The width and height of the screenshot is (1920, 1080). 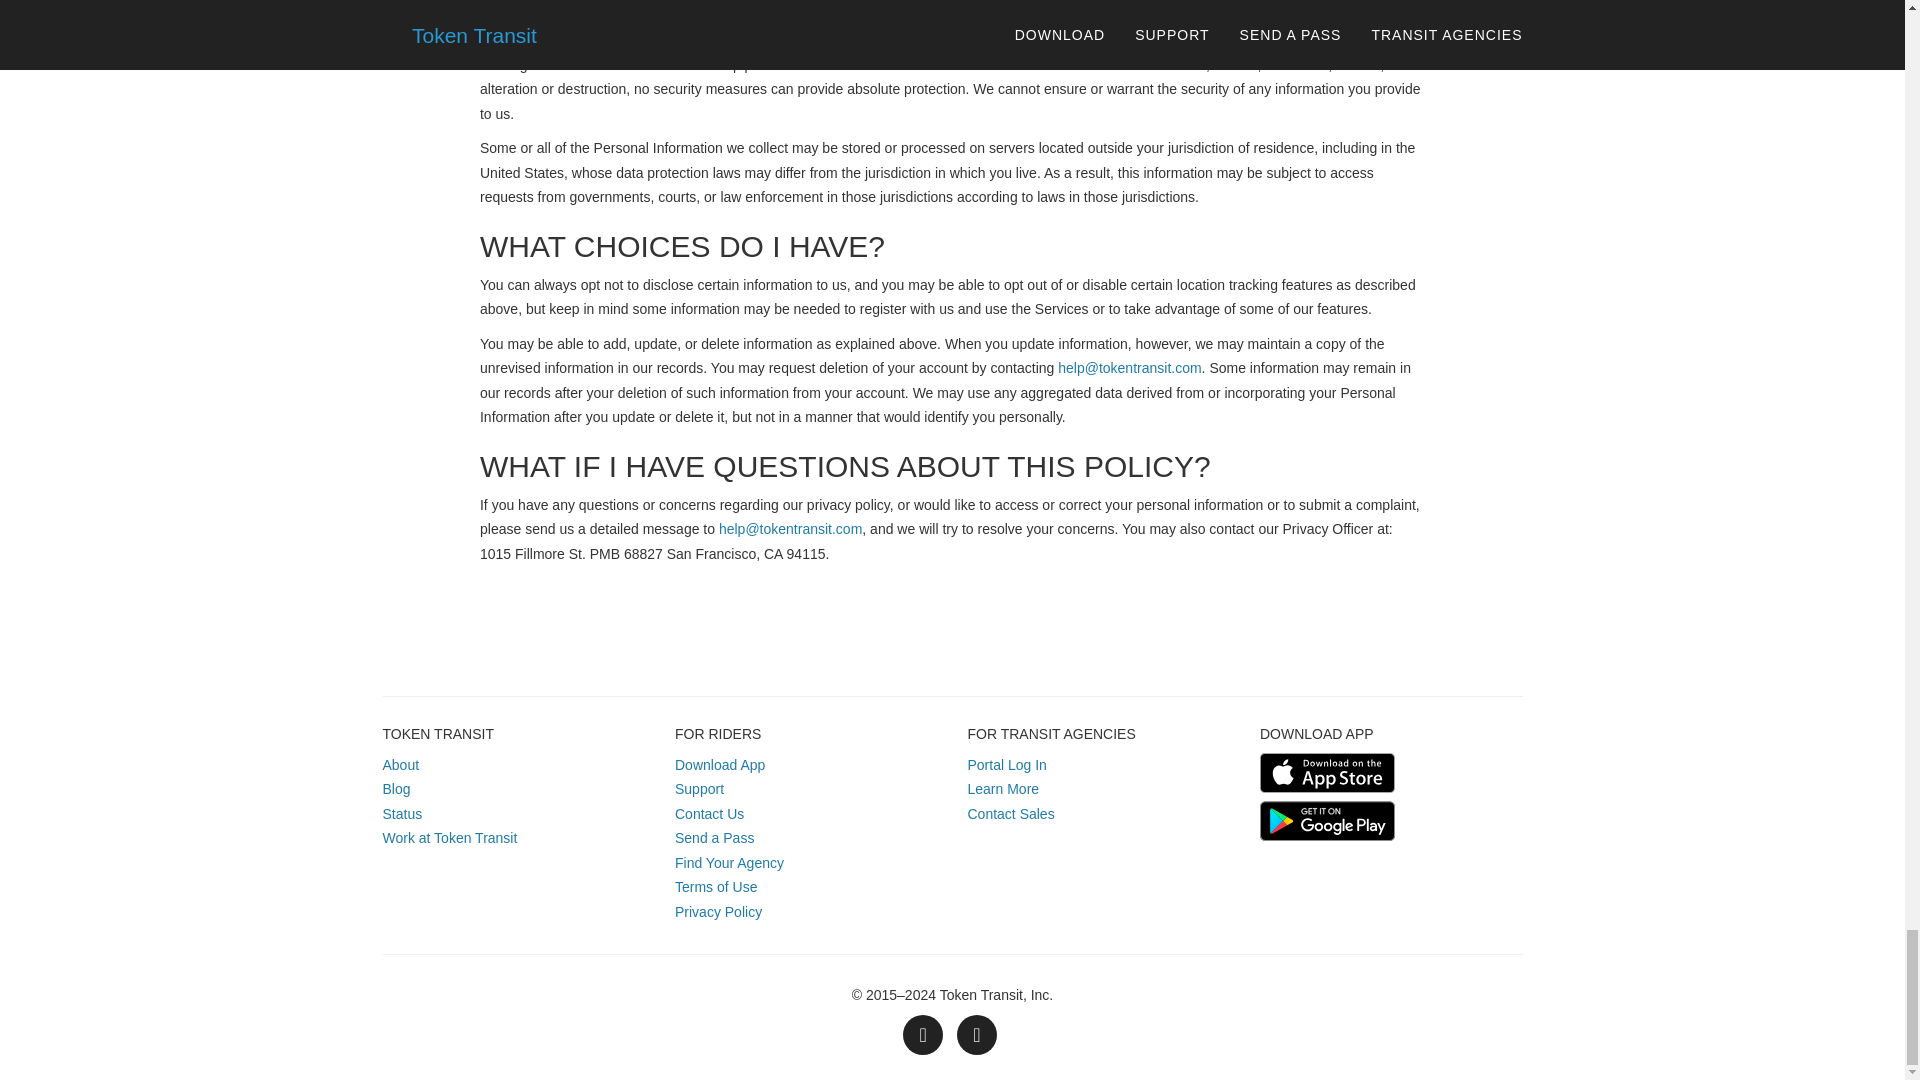 I want to click on Privacy Policy, so click(x=718, y=912).